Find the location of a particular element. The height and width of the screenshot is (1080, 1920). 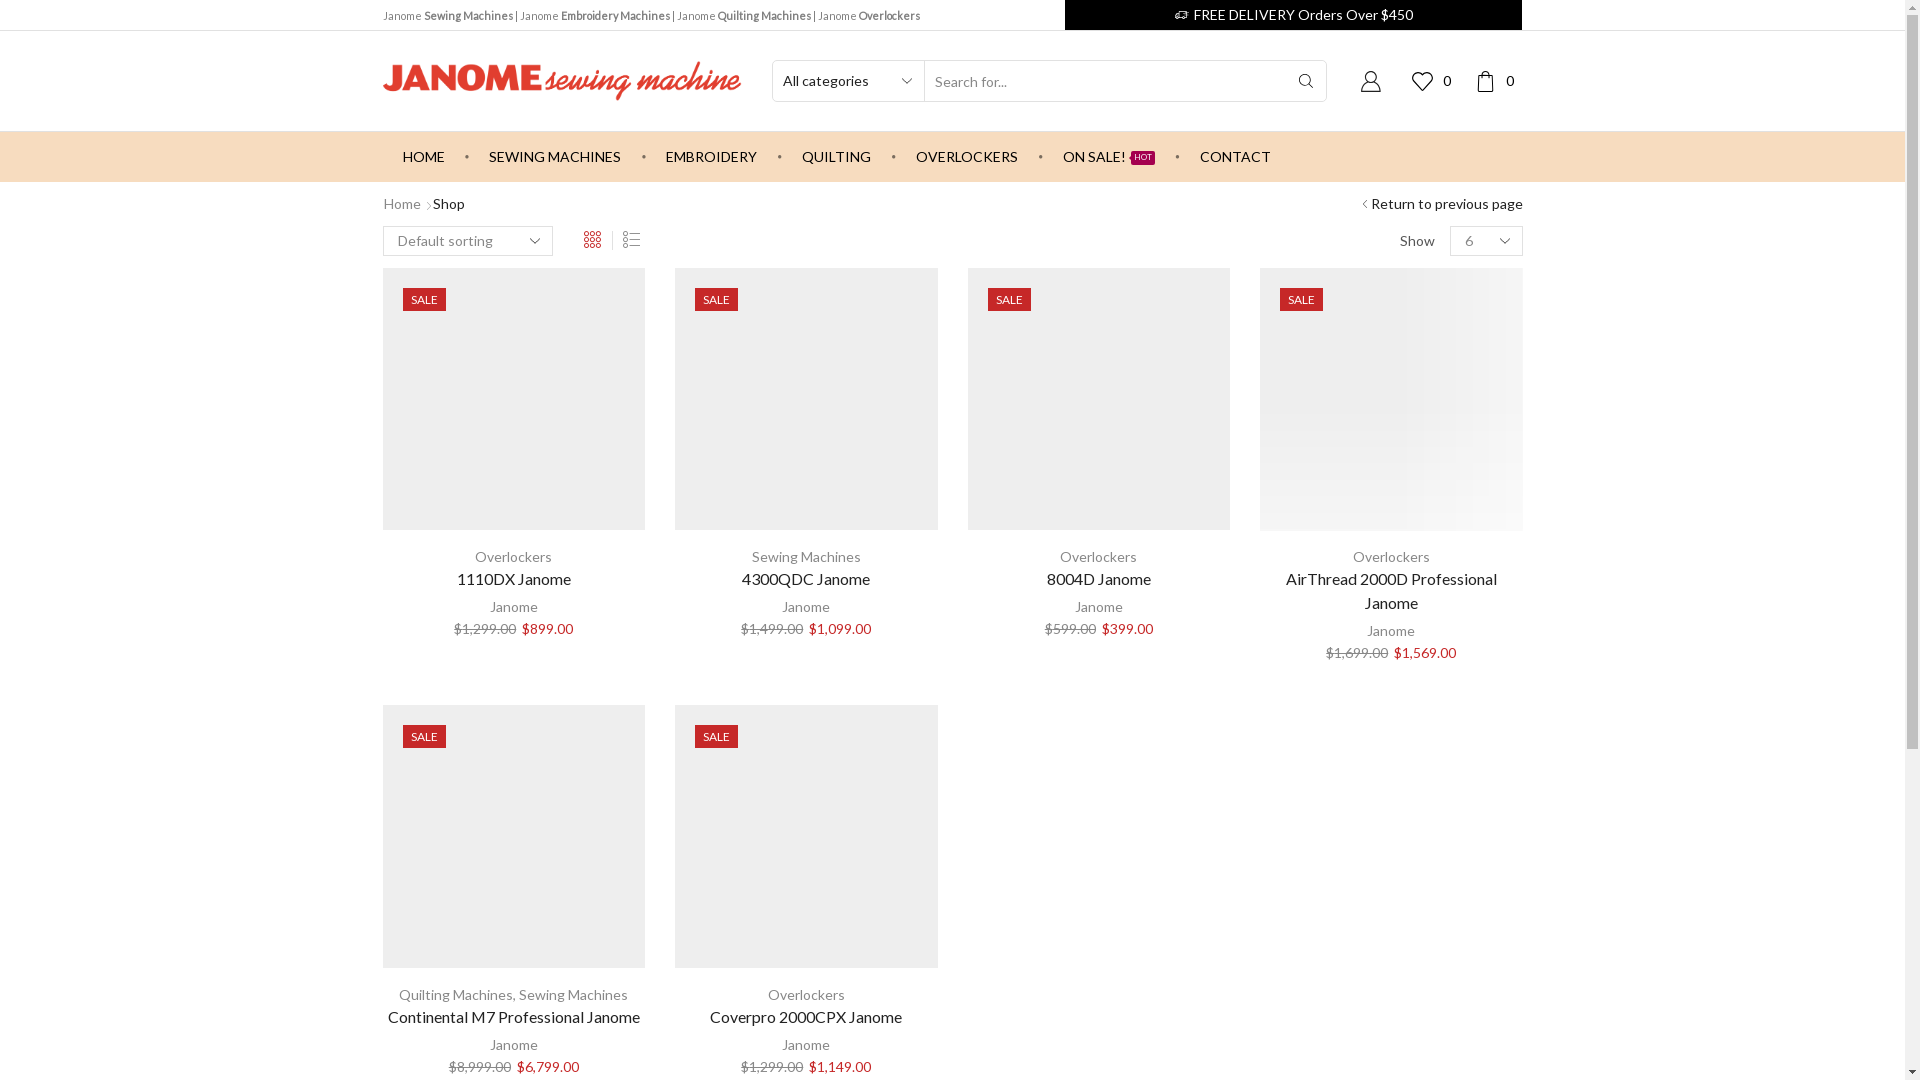

SEWING MACHINES is located at coordinates (555, 157).